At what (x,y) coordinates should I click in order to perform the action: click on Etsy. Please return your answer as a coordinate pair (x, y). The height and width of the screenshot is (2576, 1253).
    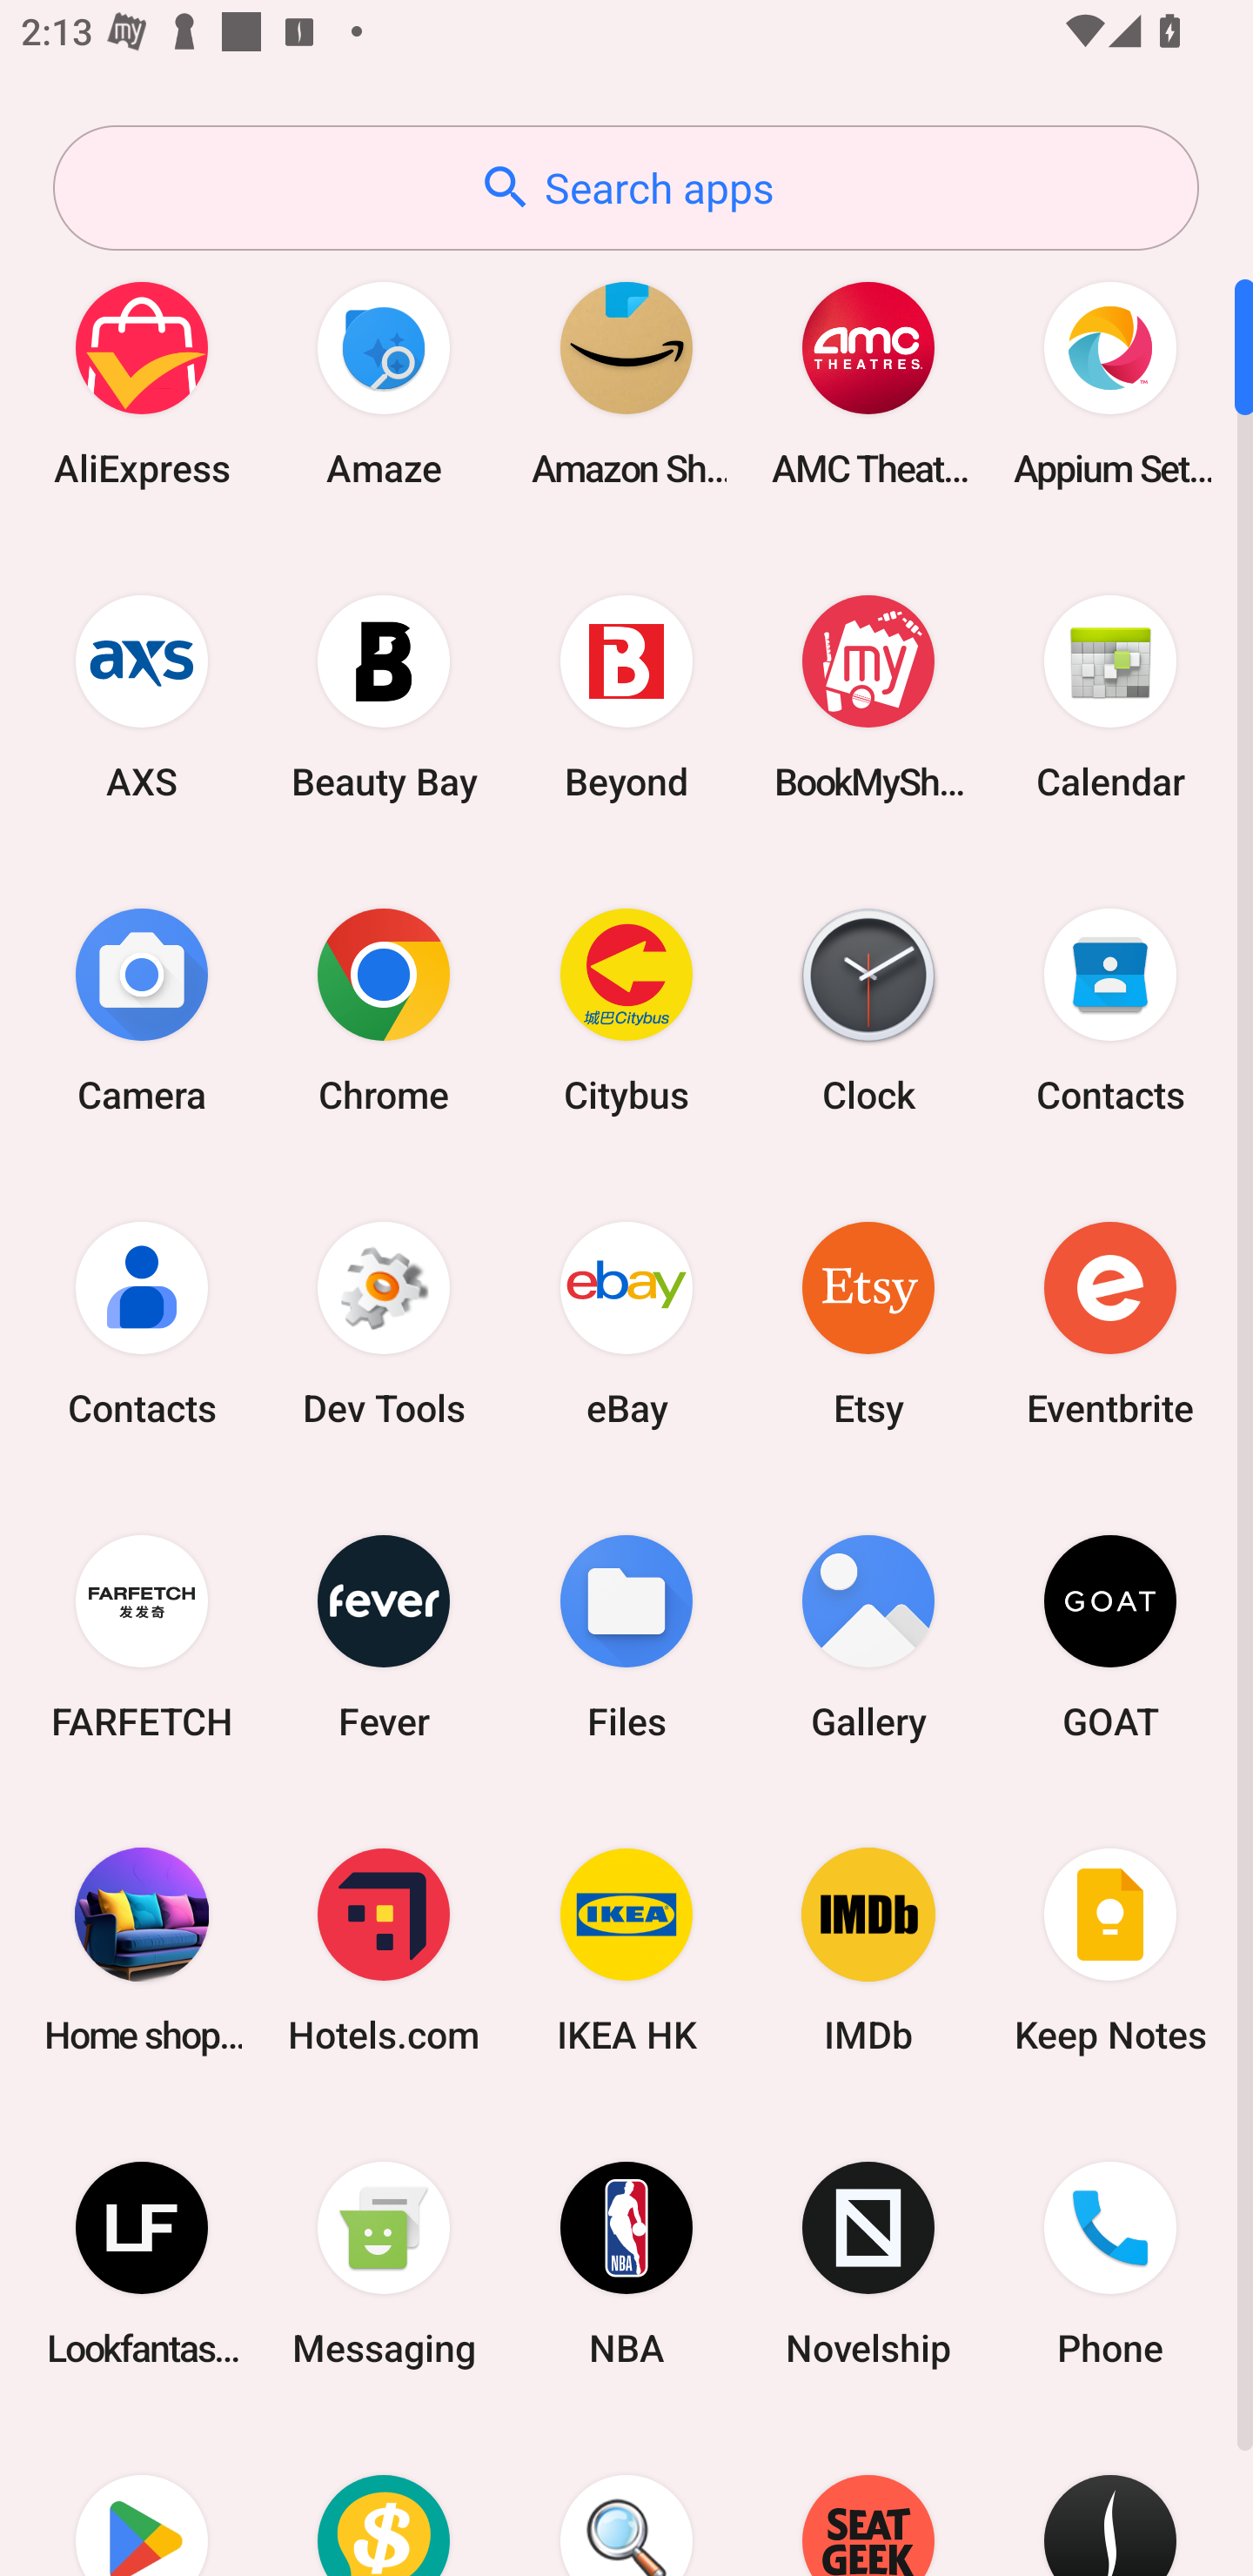
    Looking at the image, I should click on (868, 1323).